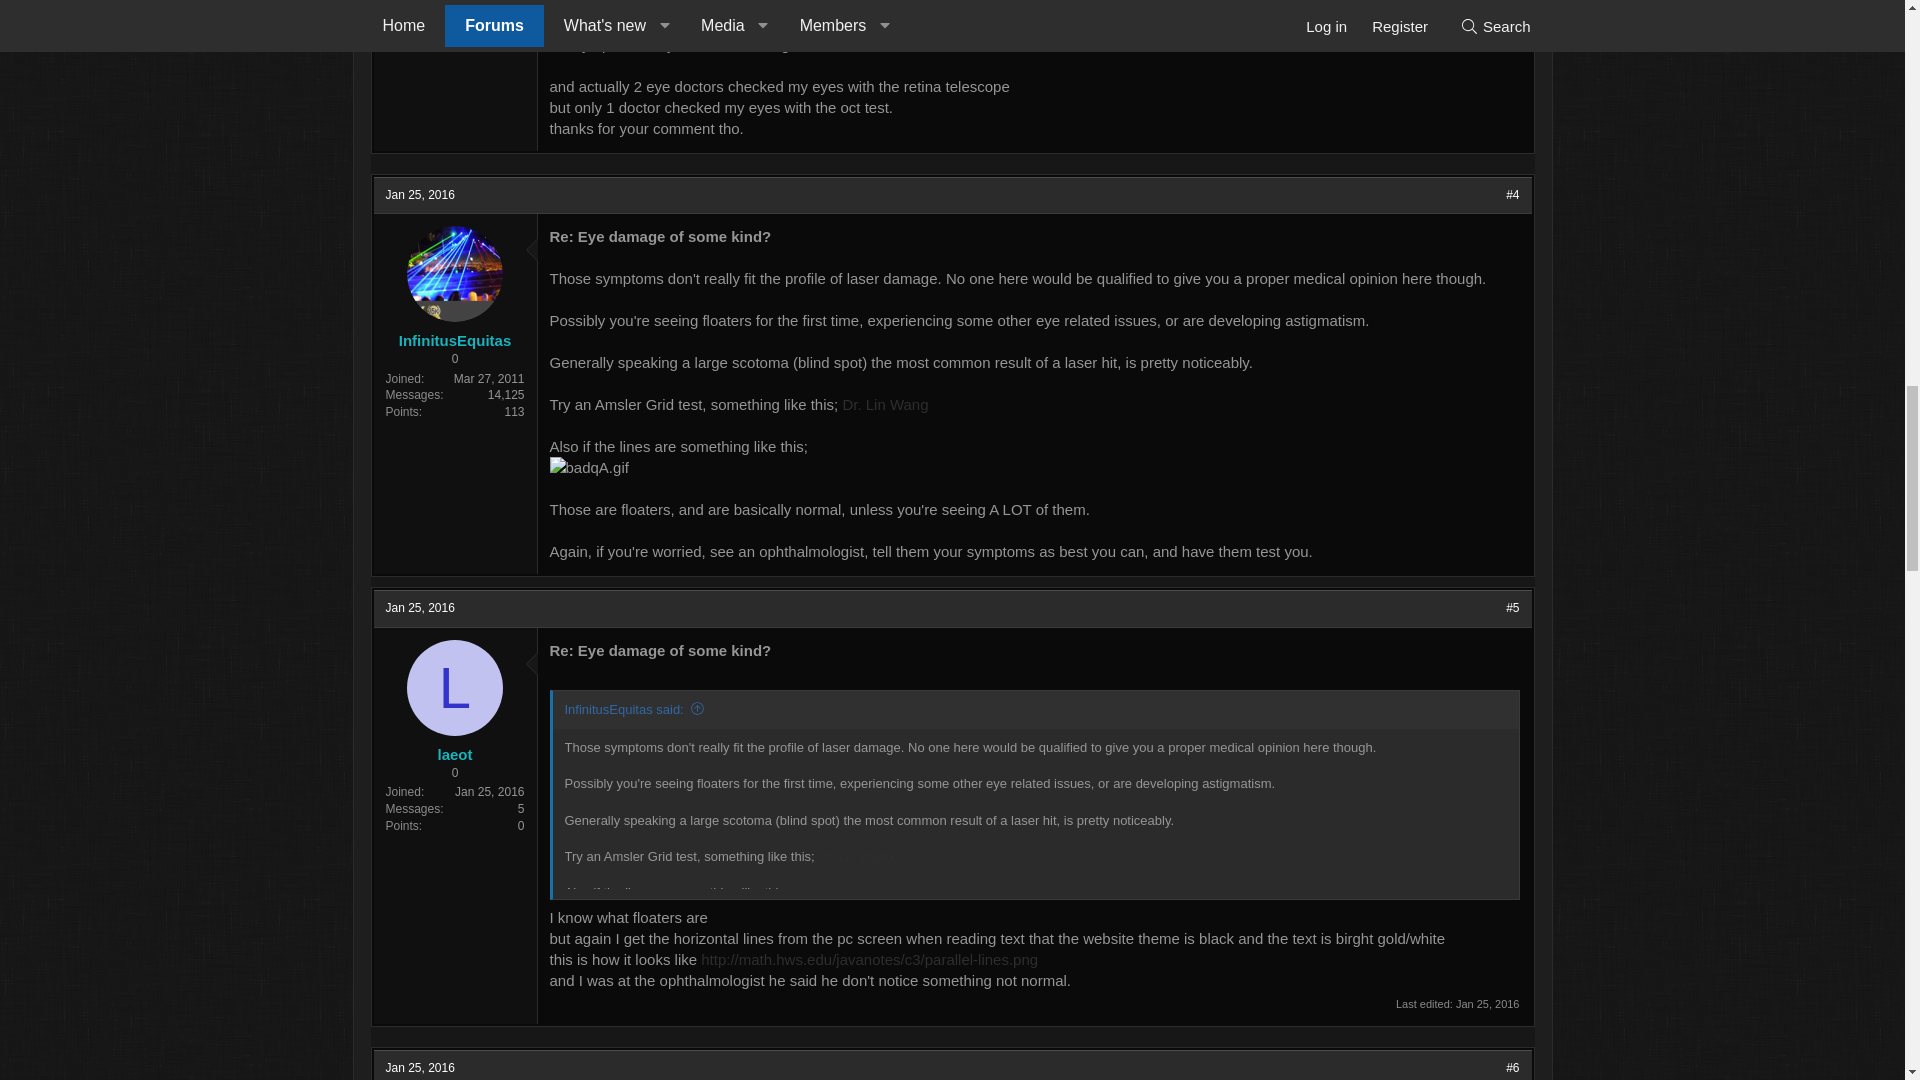  I want to click on badqA.gif, so click(589, 467).